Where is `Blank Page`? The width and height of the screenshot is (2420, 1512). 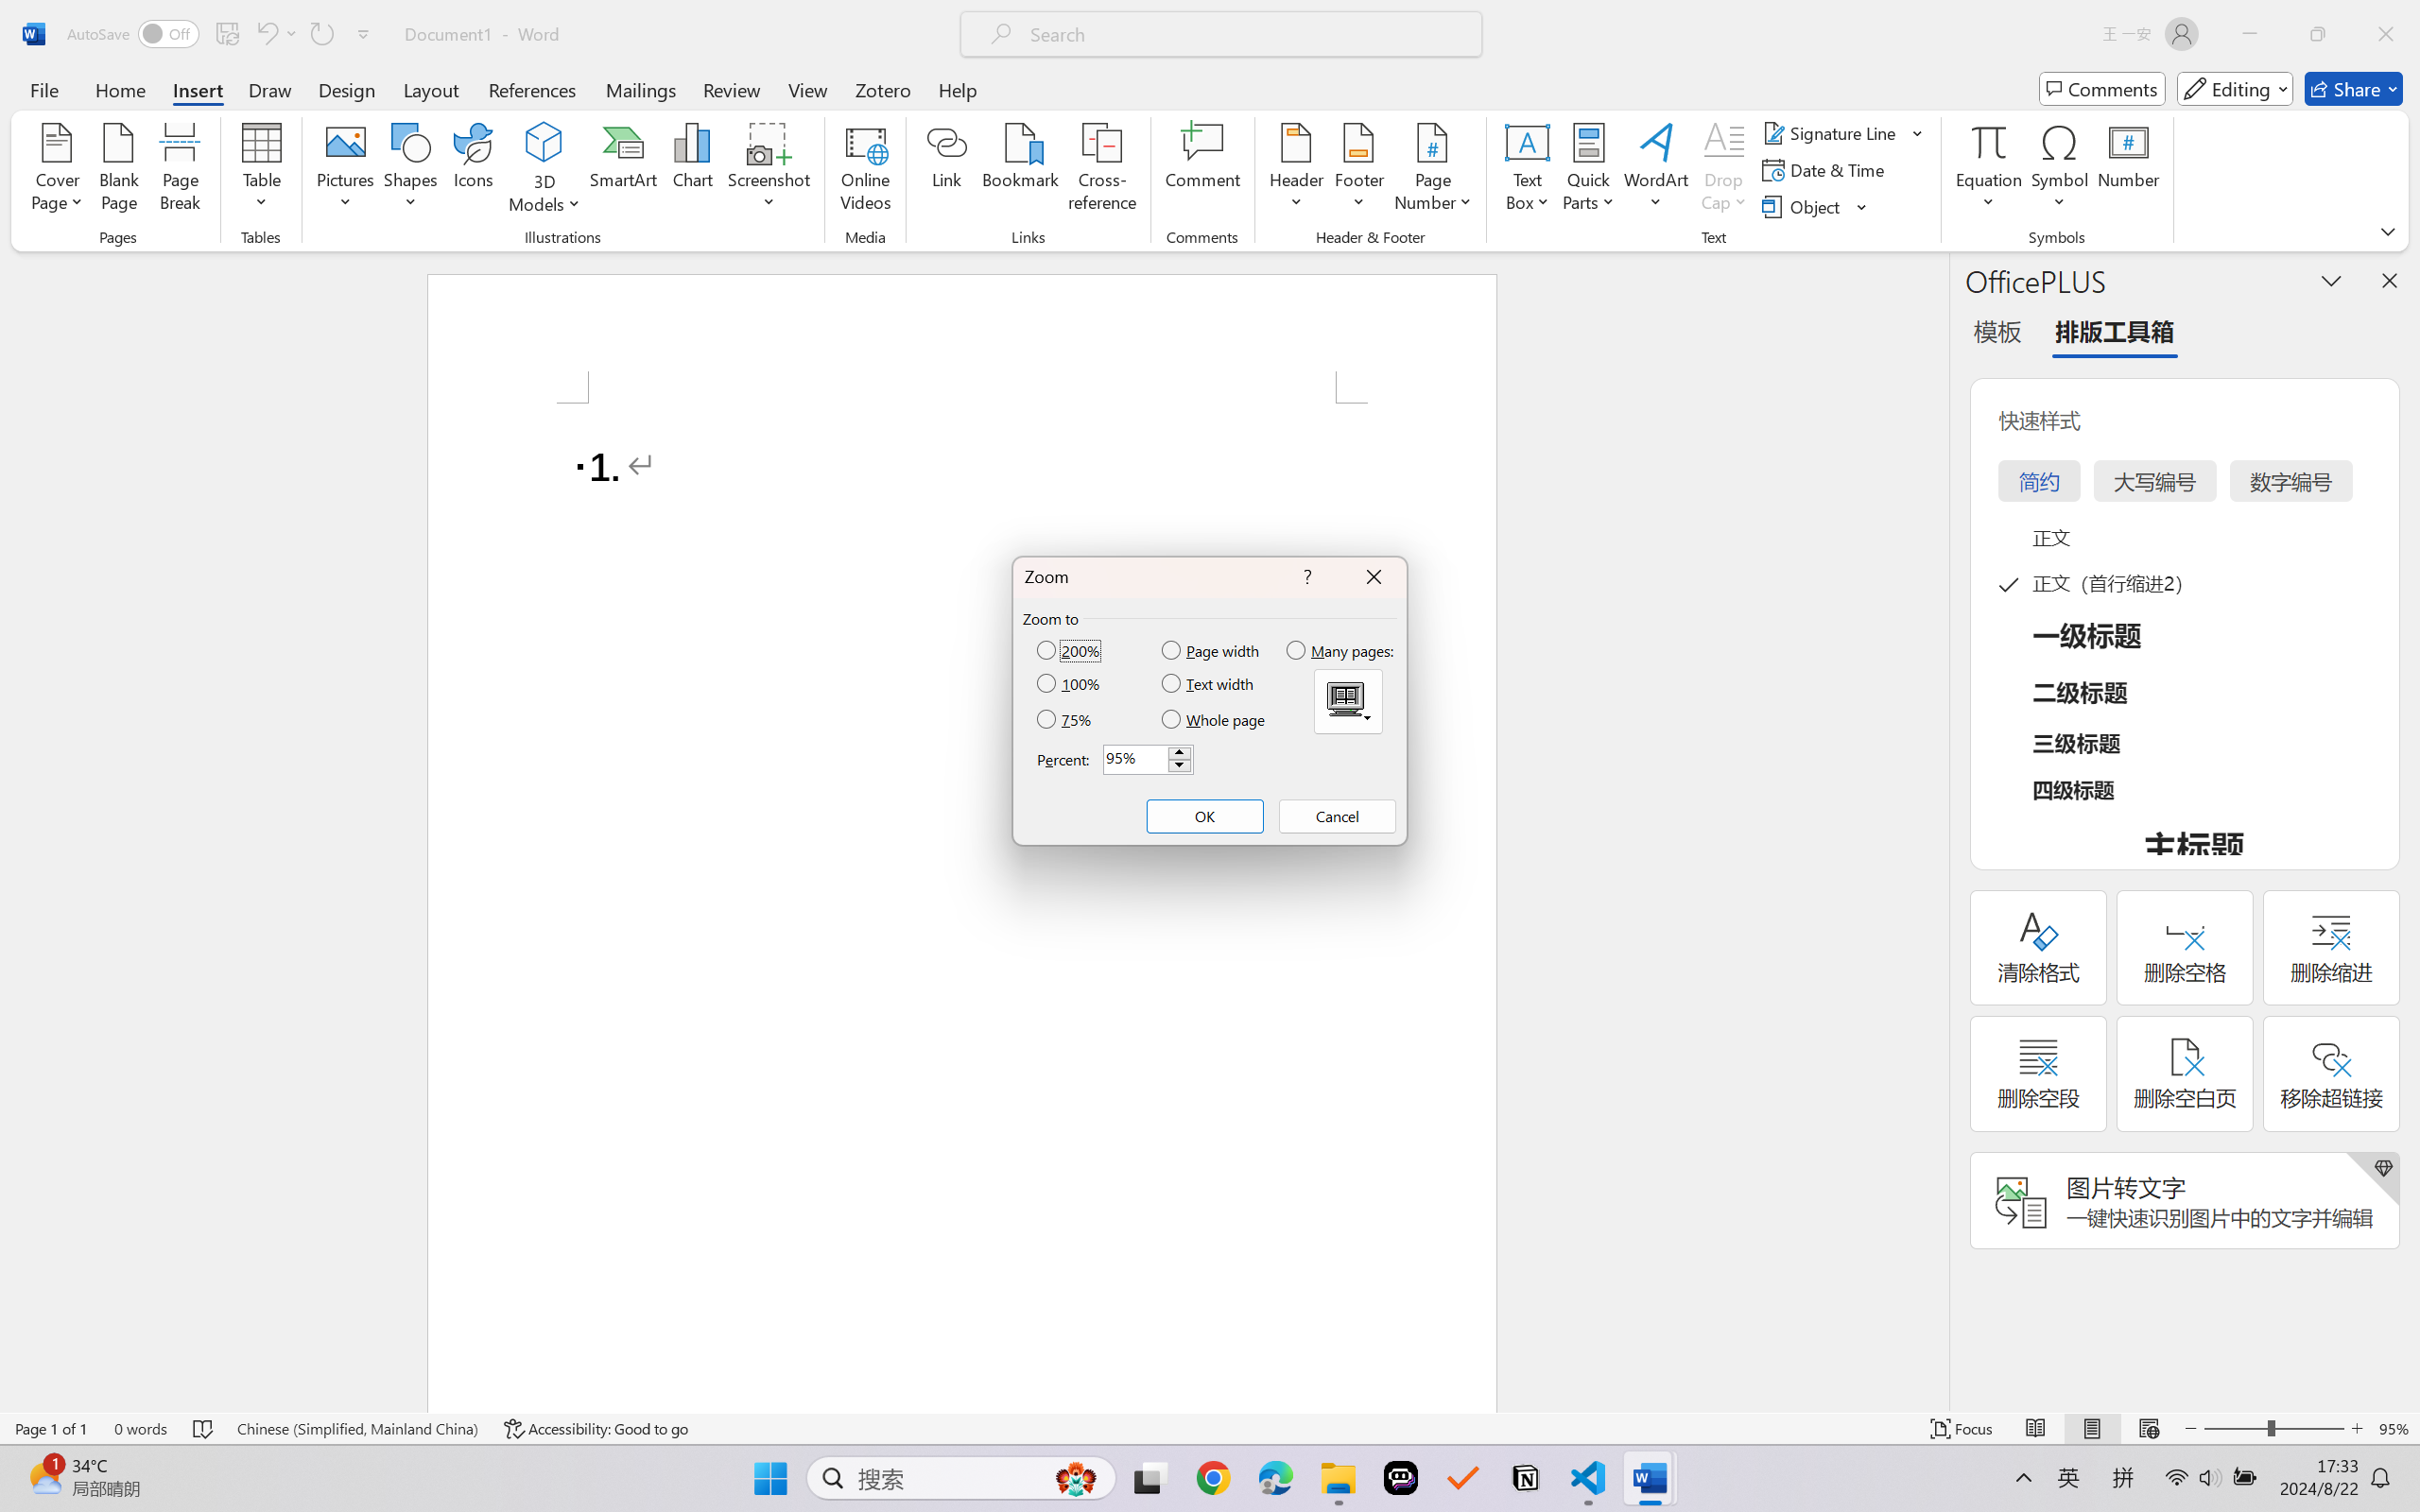 Blank Page is located at coordinates (118, 170).